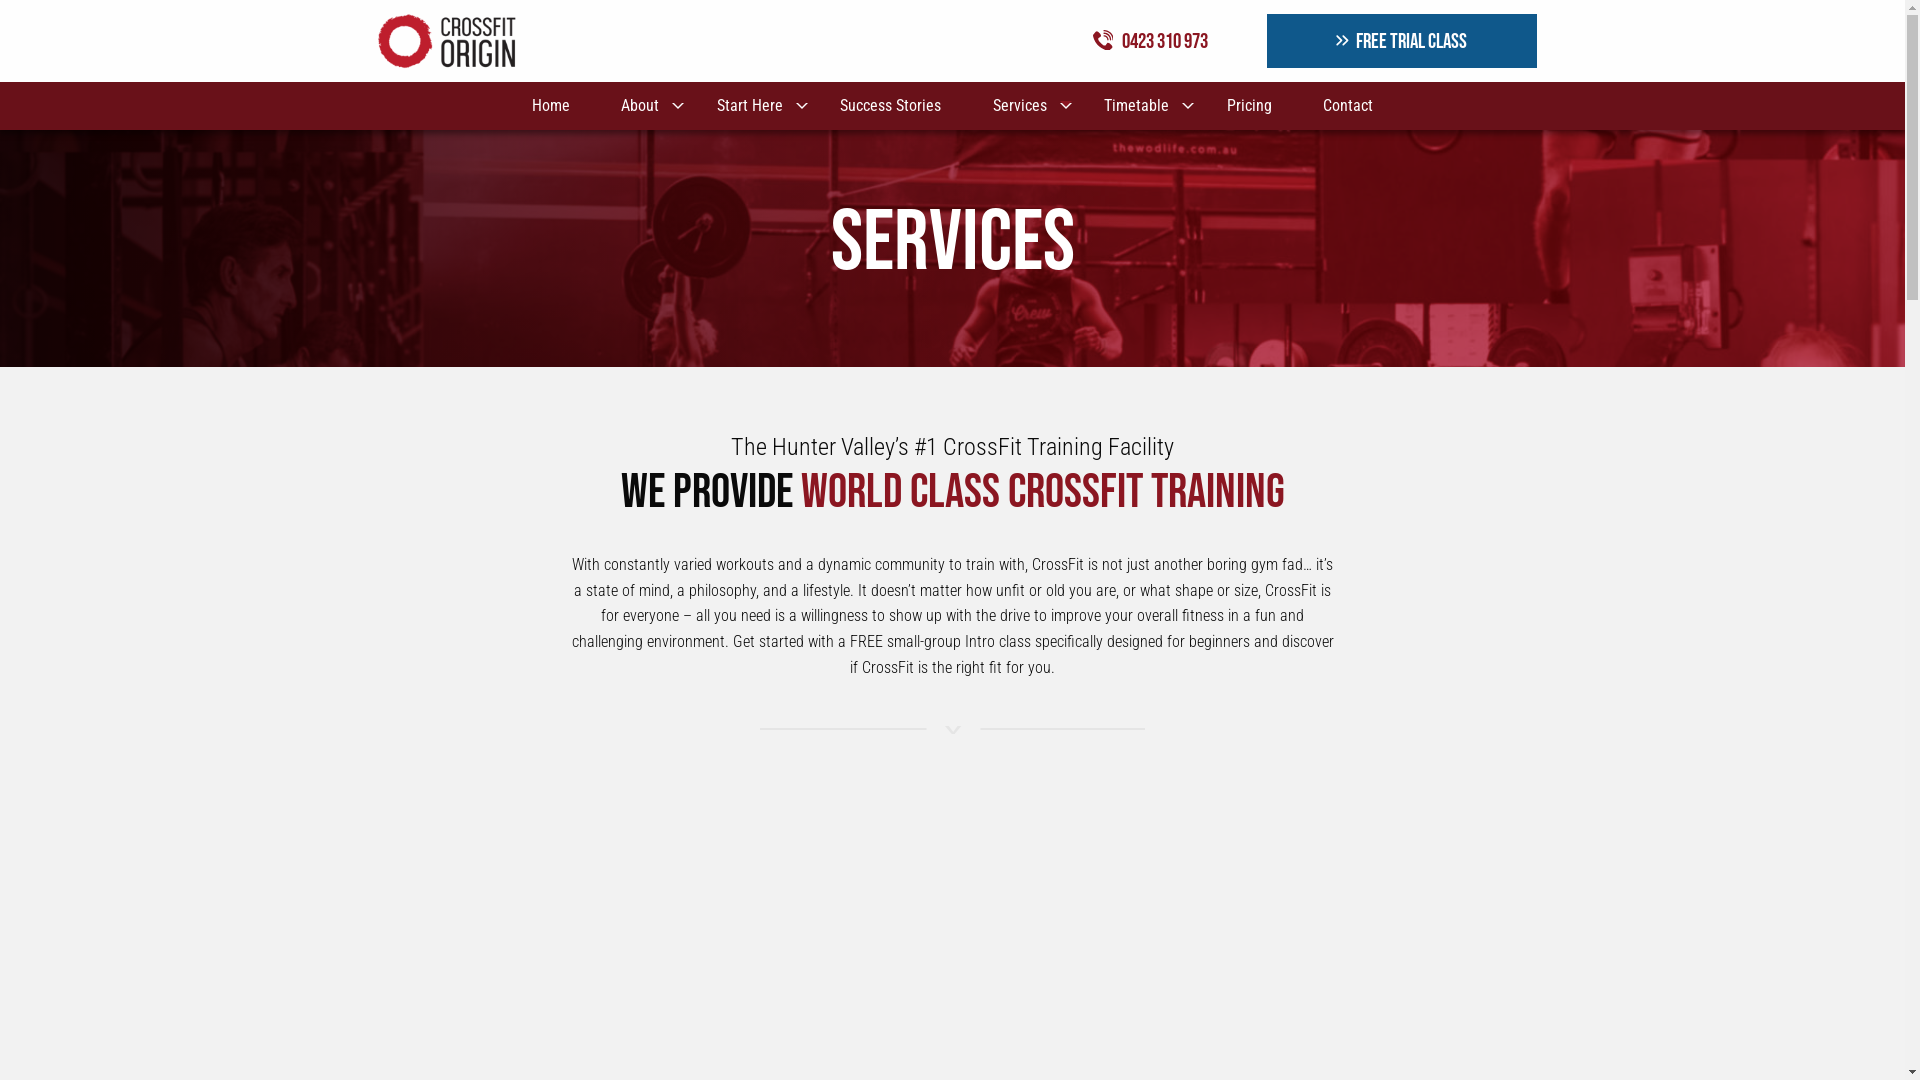  What do you see at coordinates (1140, 106) in the screenshot?
I see `Timetable` at bounding box center [1140, 106].